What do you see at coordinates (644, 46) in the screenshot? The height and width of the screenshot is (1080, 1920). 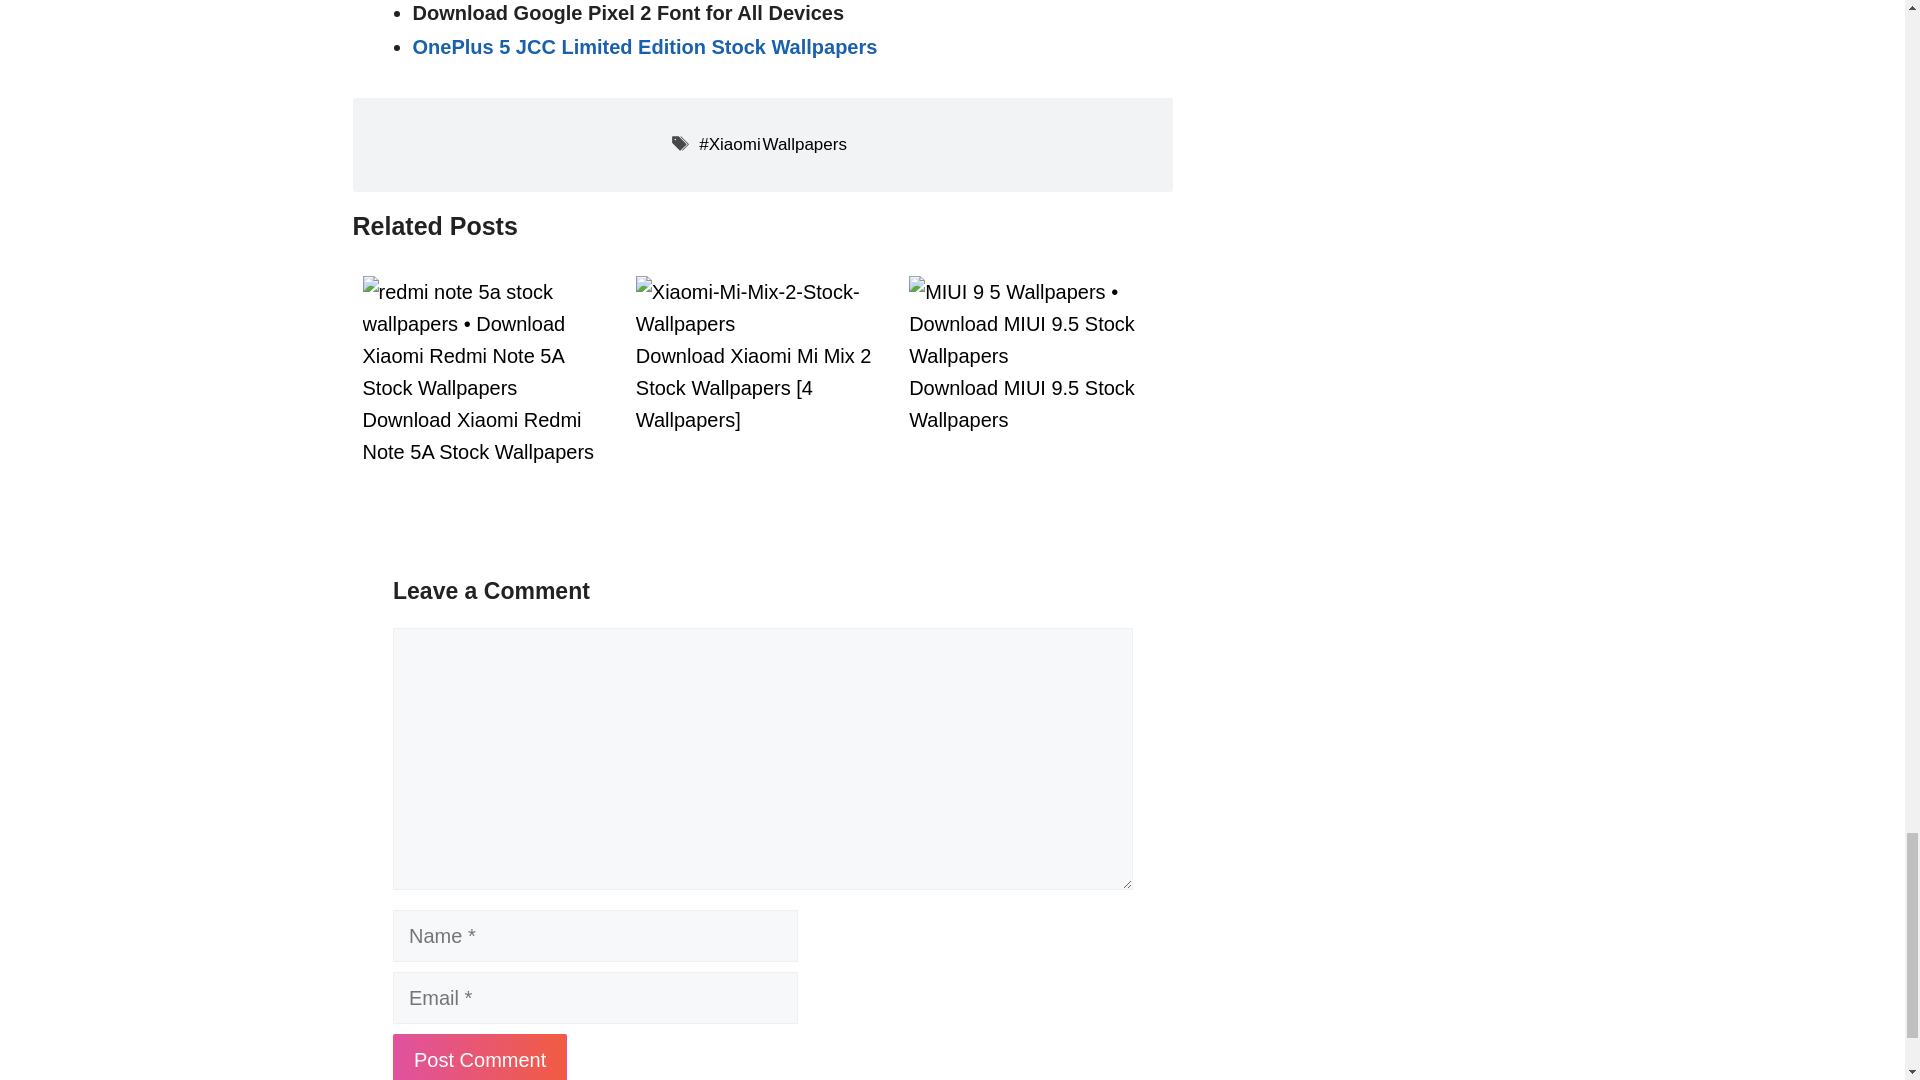 I see `OnePlus 5 JCC Limited Edition Stock Wallpapers` at bounding box center [644, 46].